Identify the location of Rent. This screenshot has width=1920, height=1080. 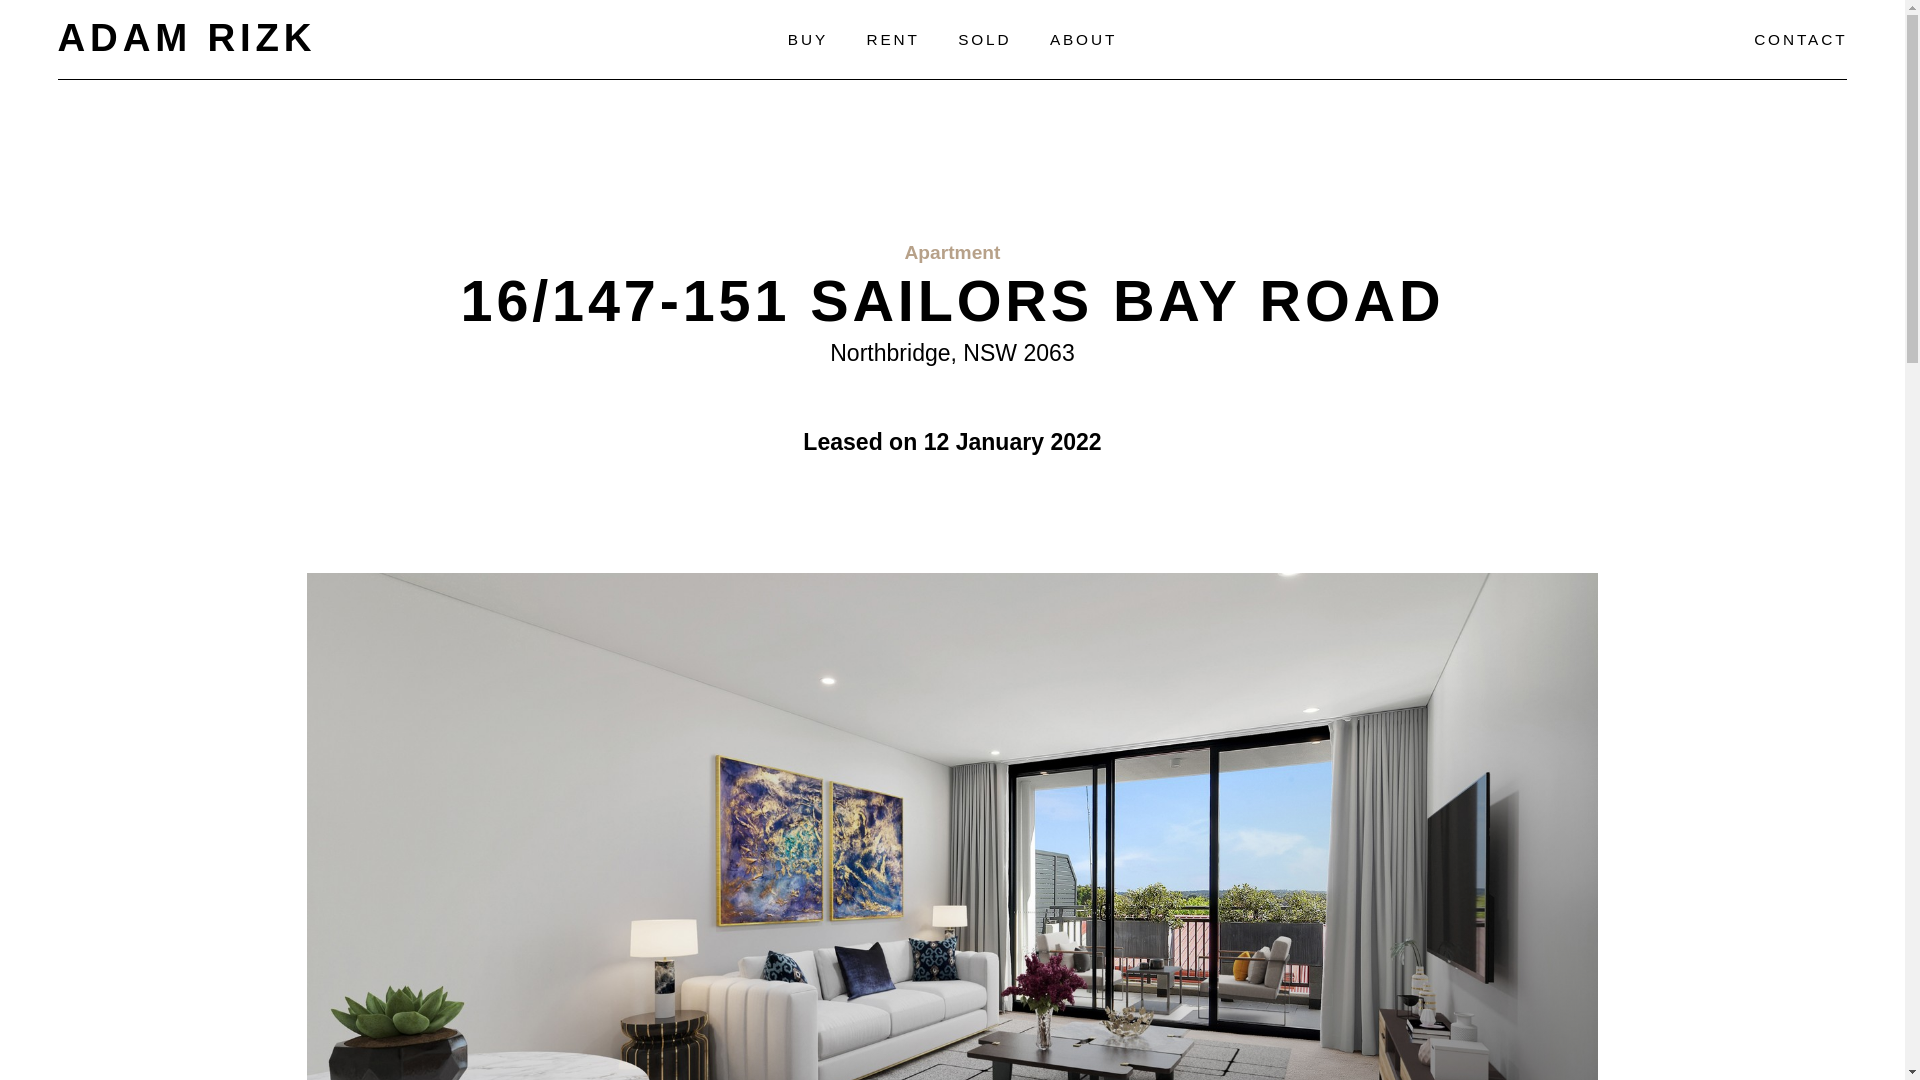
(892, 39).